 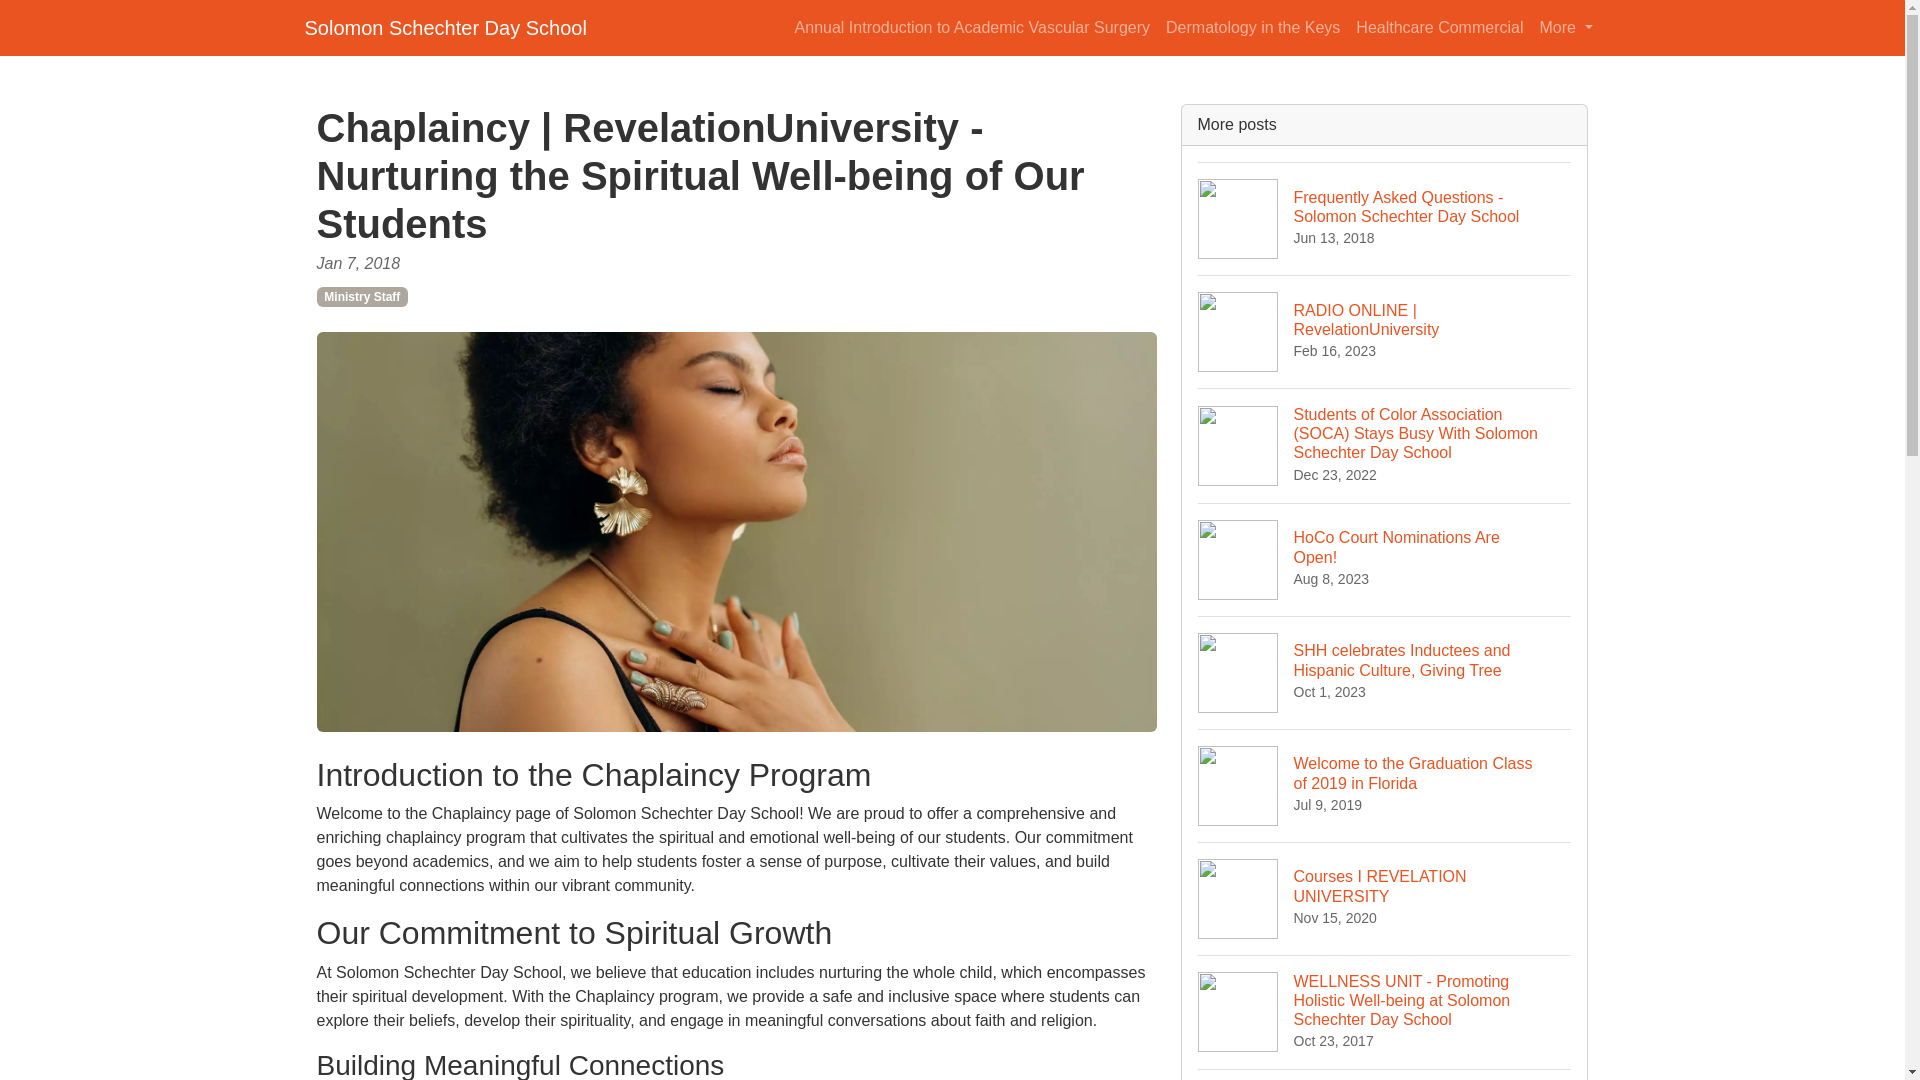 I want to click on Dermatology in the Keys, so click(x=1252, y=27).